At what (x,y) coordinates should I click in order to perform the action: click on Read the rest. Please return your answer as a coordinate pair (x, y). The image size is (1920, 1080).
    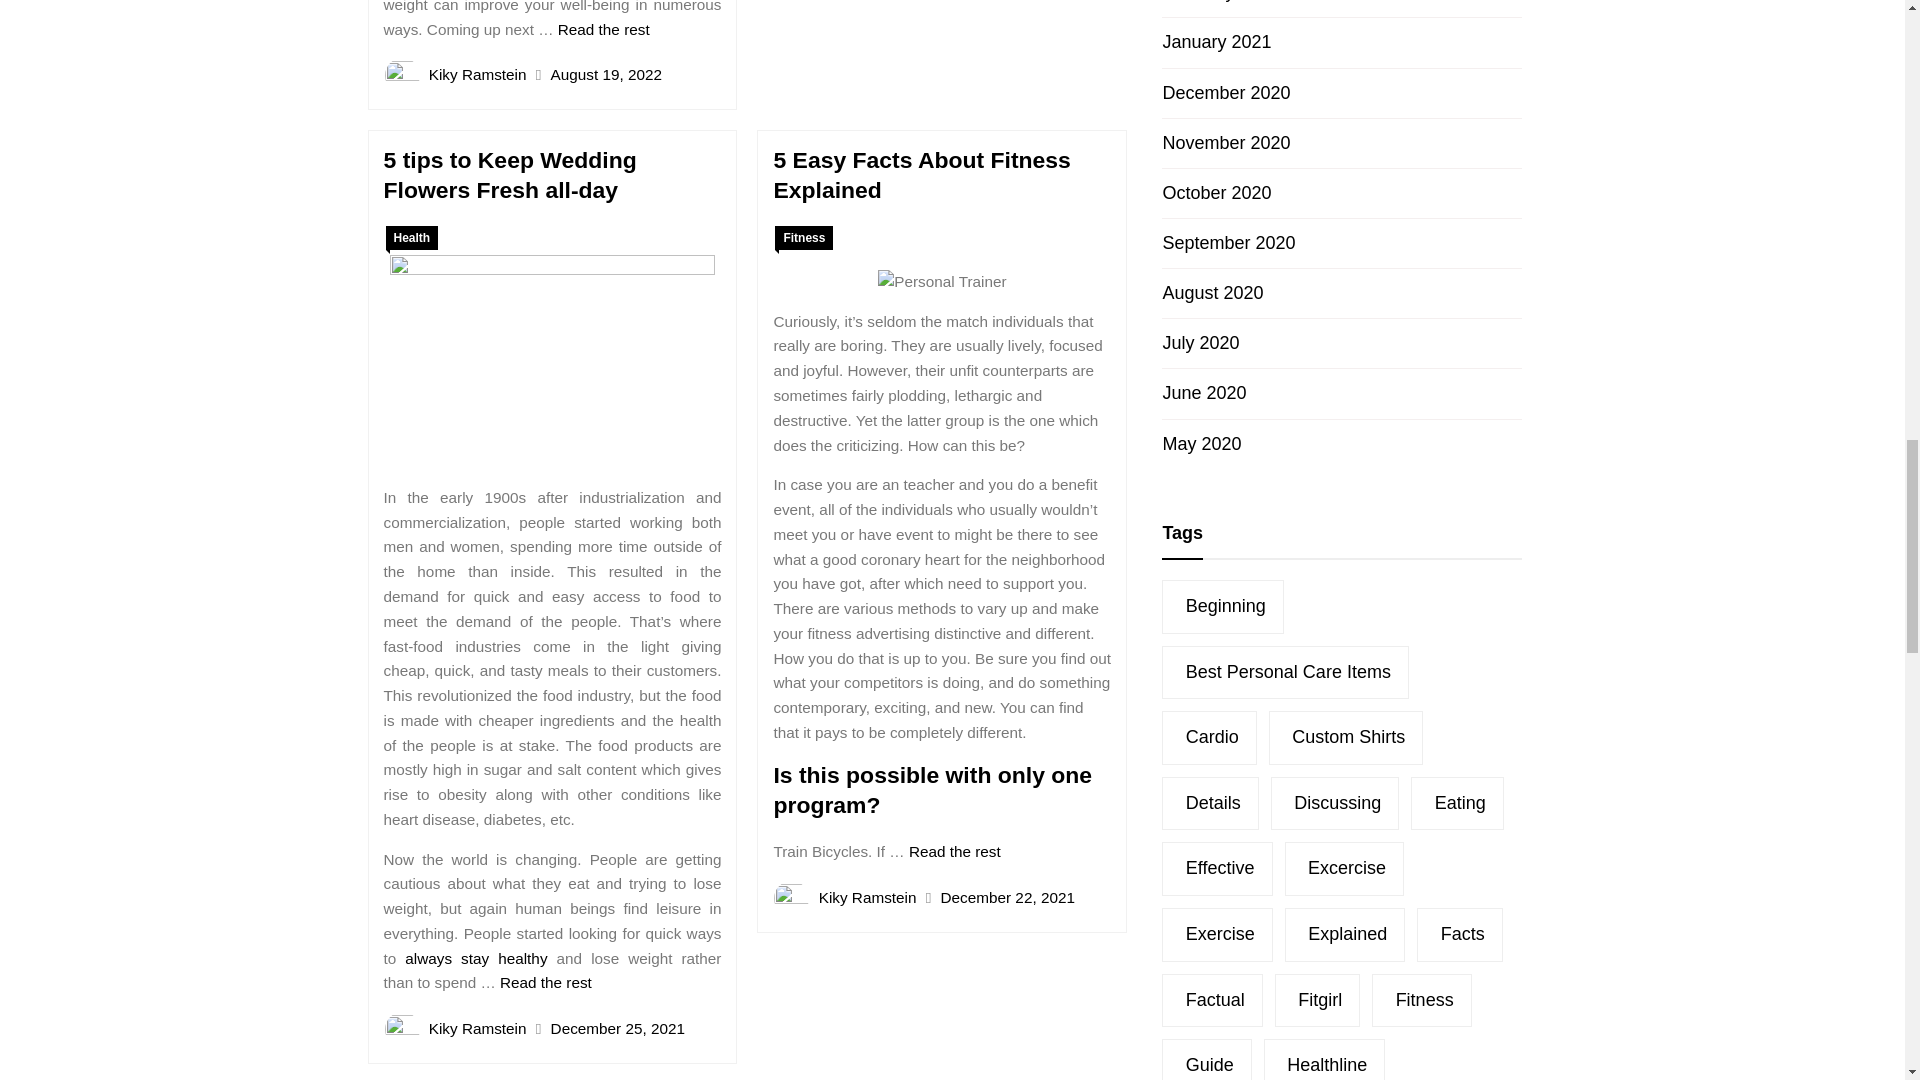
    Looking at the image, I should click on (604, 28).